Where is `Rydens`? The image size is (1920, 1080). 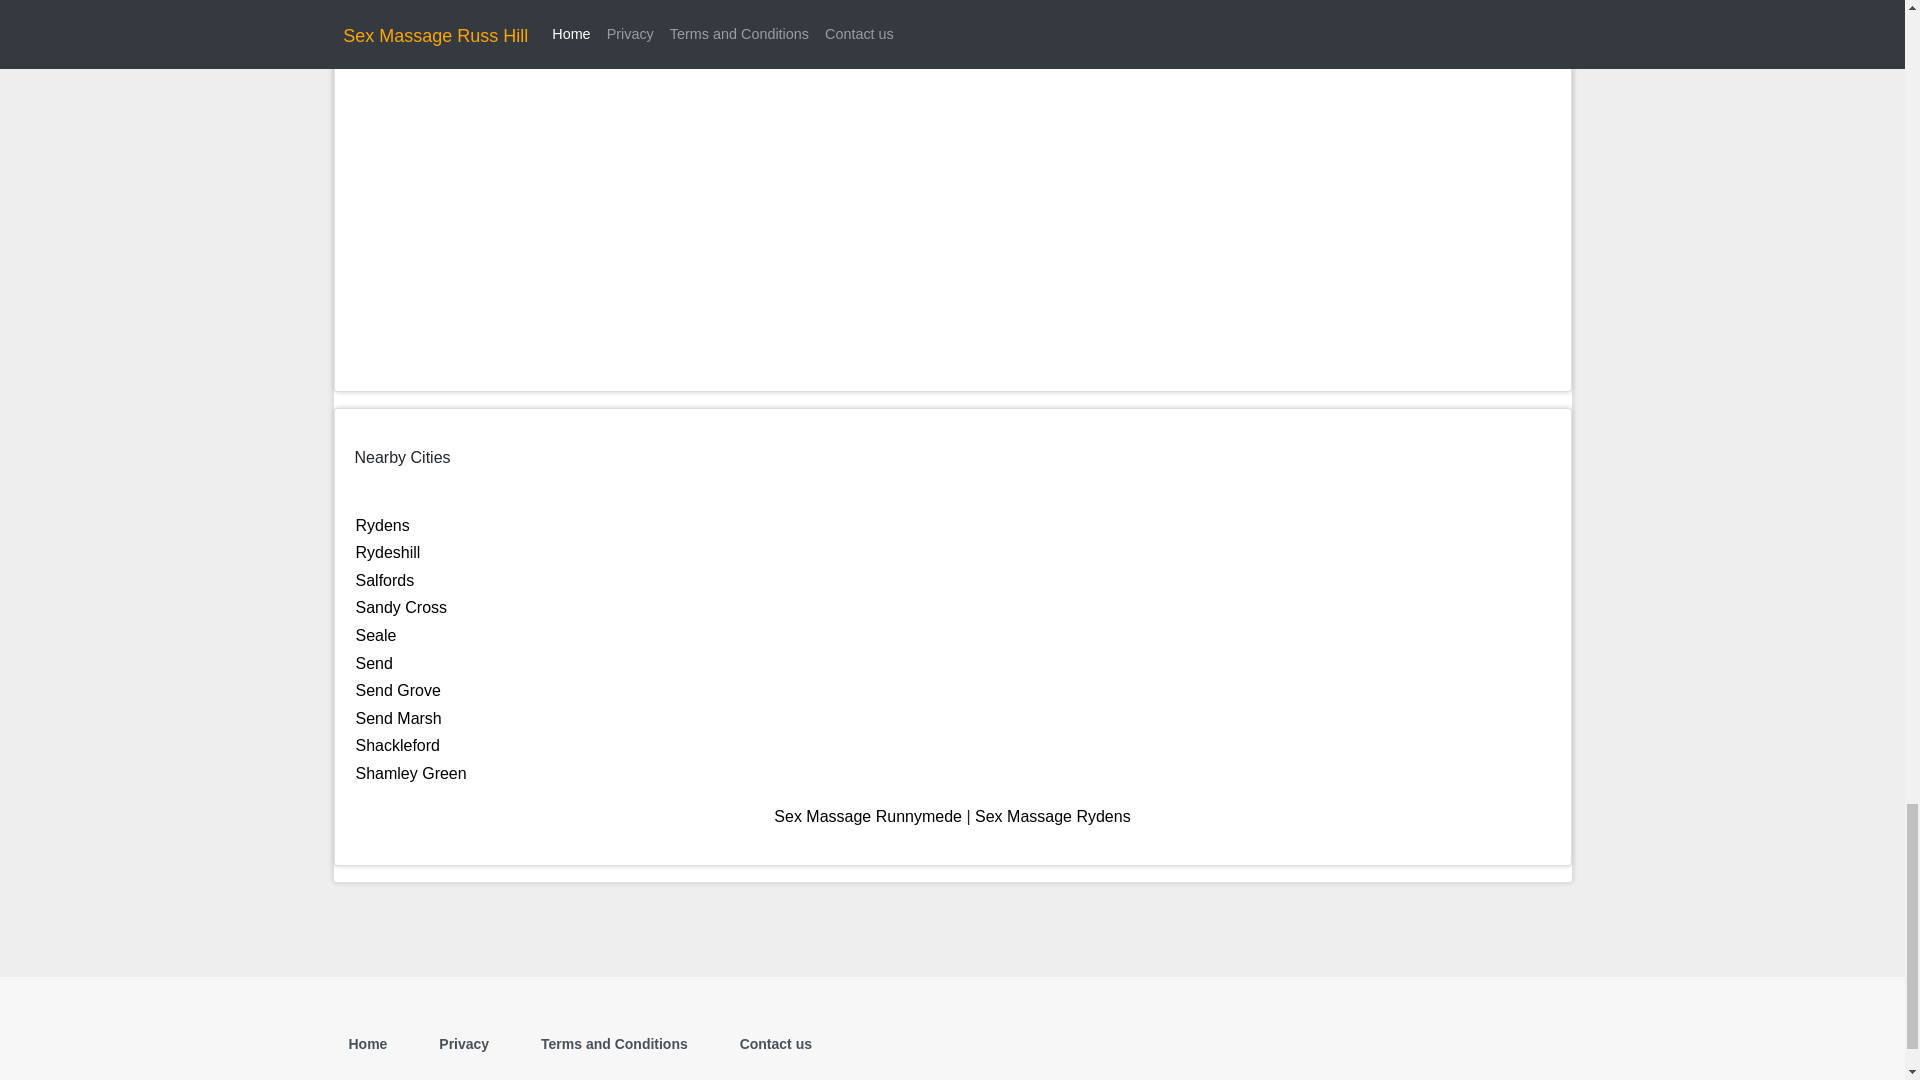
Rydens is located at coordinates (382, 525).